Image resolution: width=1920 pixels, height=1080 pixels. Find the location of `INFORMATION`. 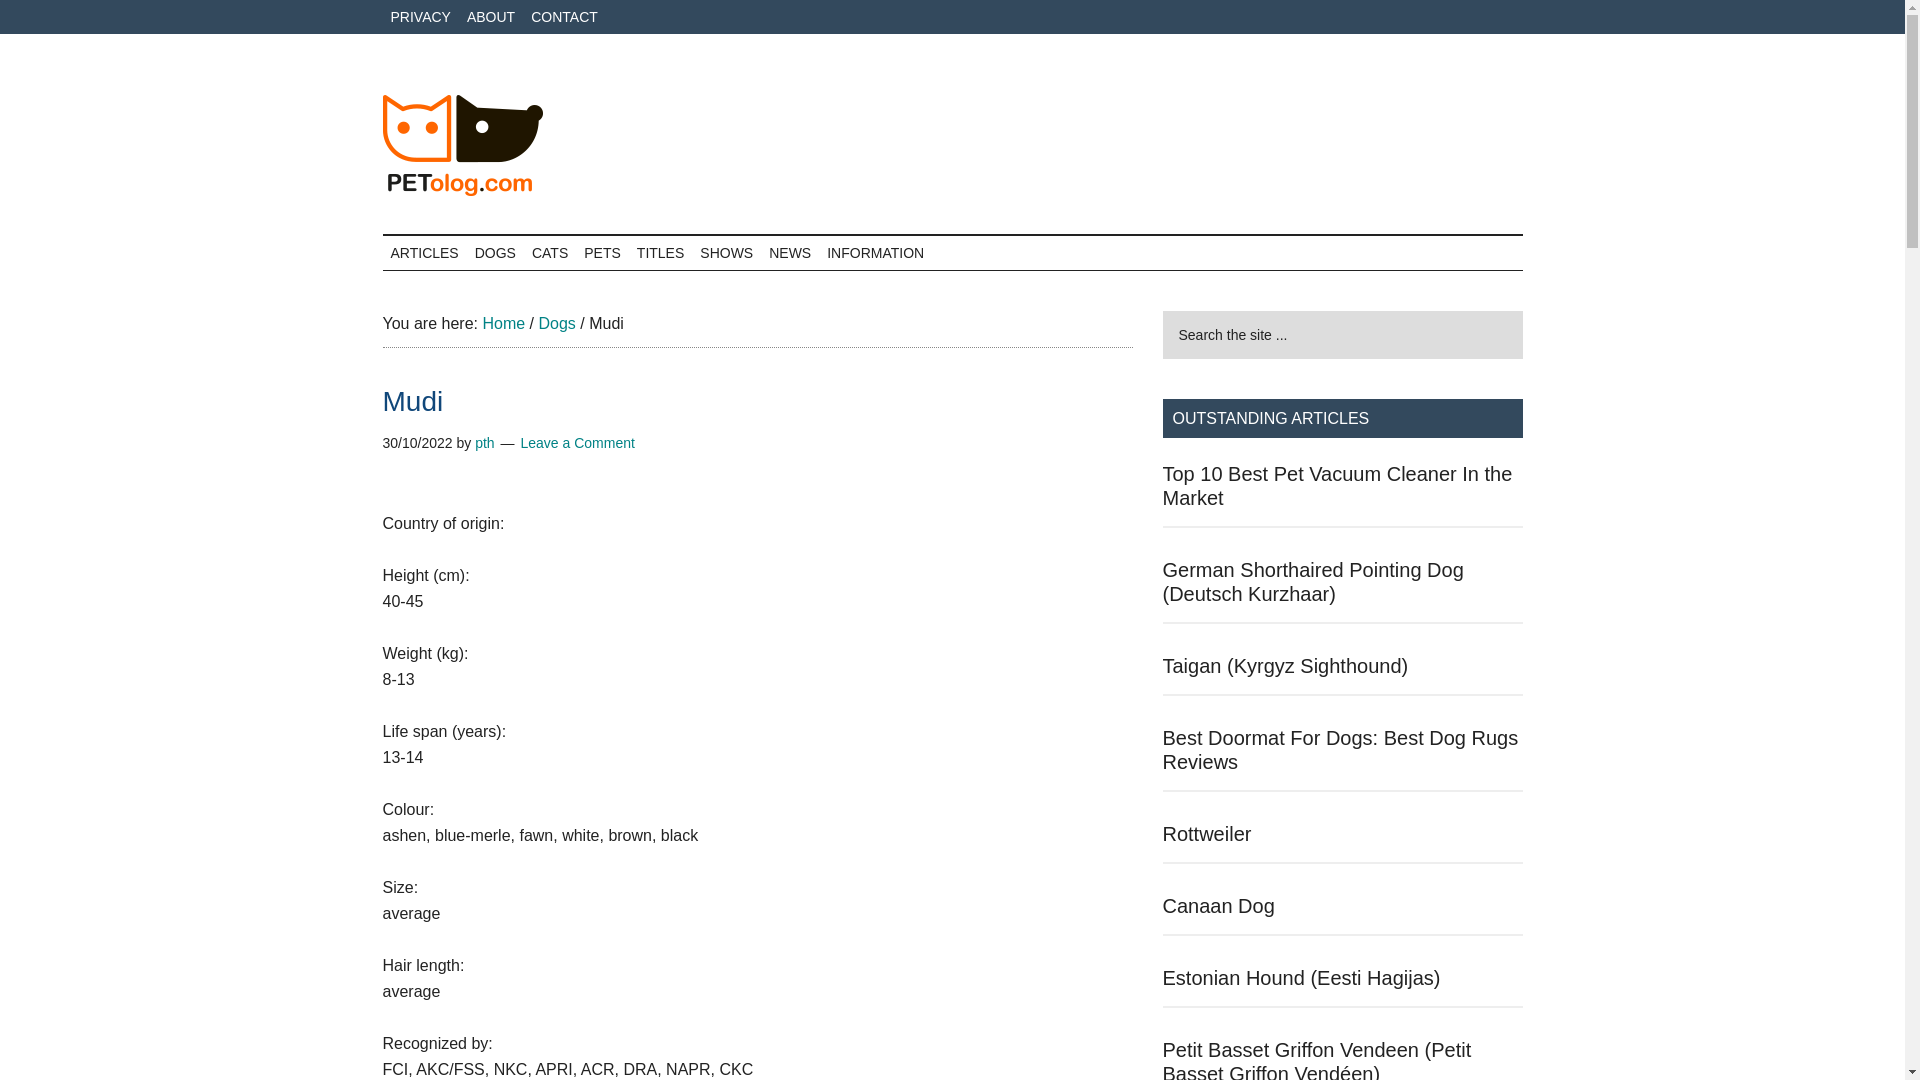

INFORMATION is located at coordinates (875, 253).